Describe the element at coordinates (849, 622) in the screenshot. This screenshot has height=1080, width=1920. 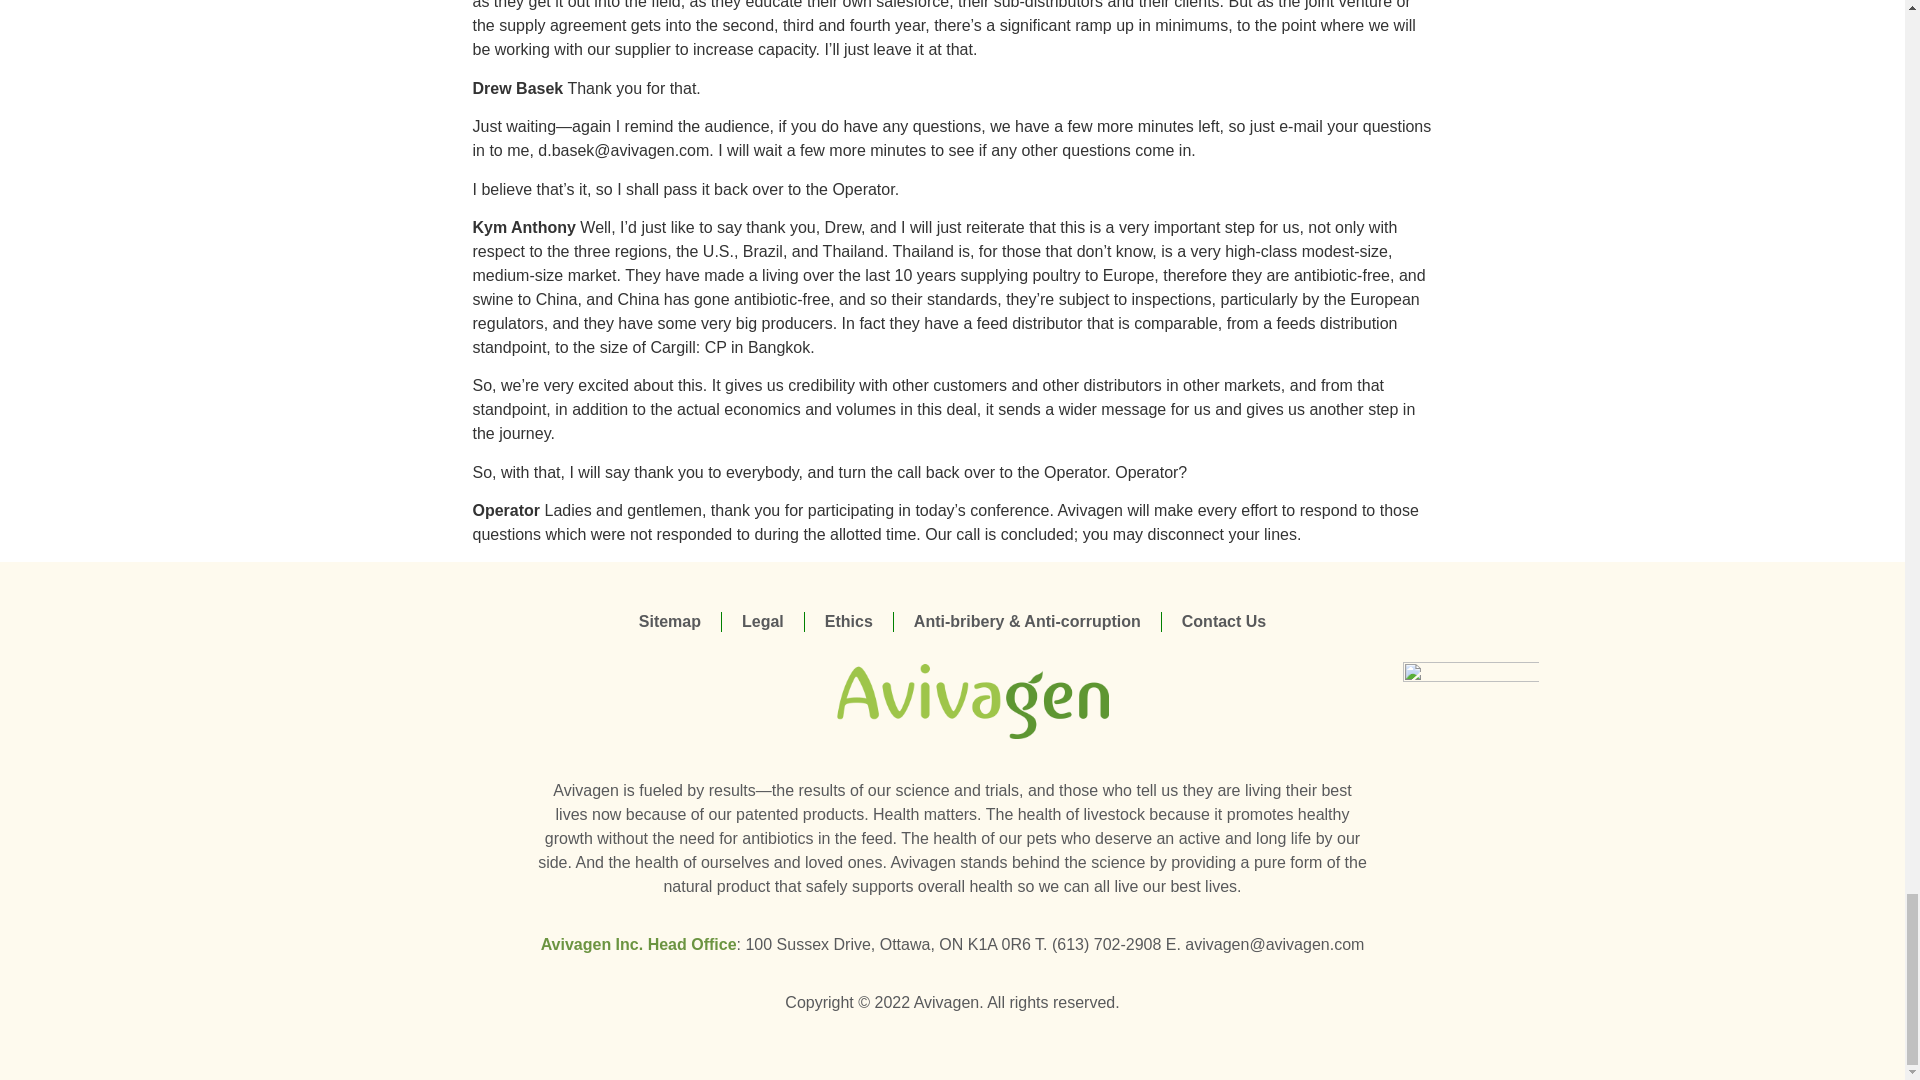
I see `Ethics` at that location.